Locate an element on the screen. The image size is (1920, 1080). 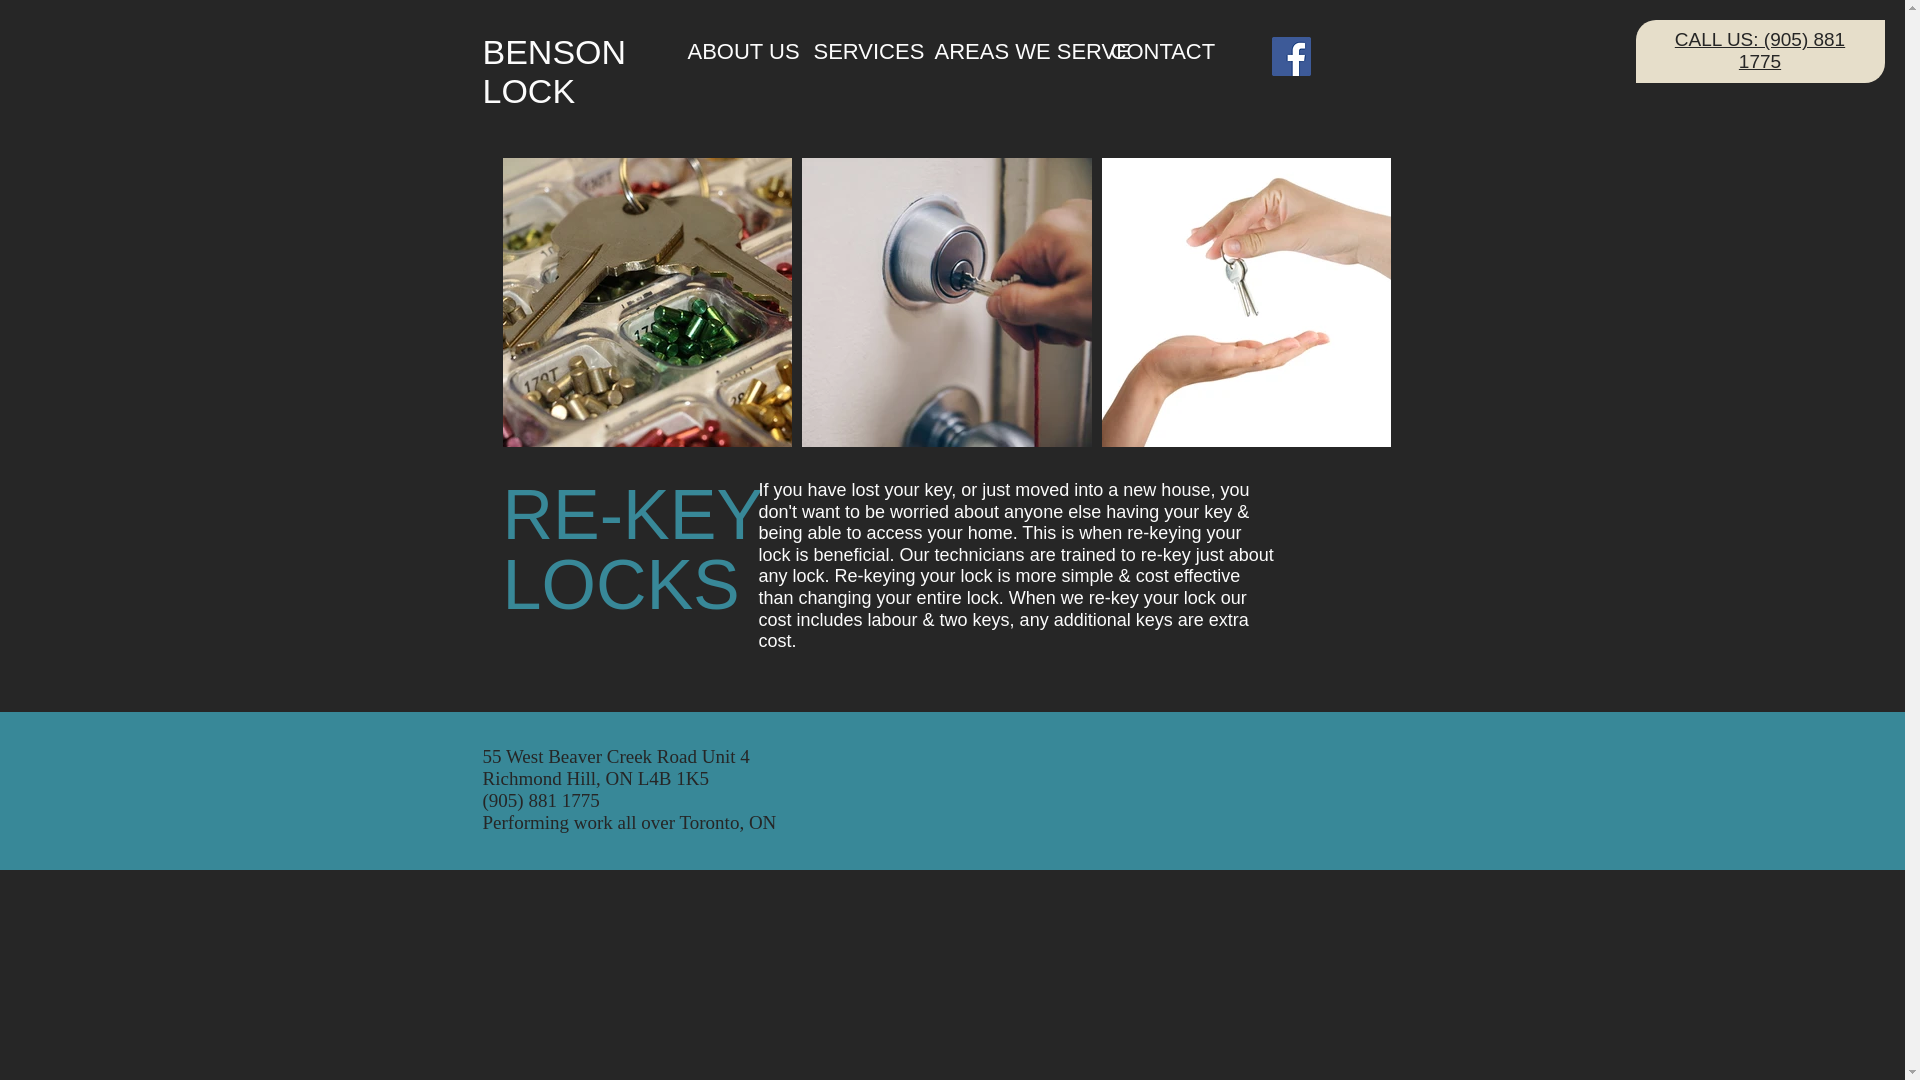
BENSON LOCK is located at coordinates (553, 72).